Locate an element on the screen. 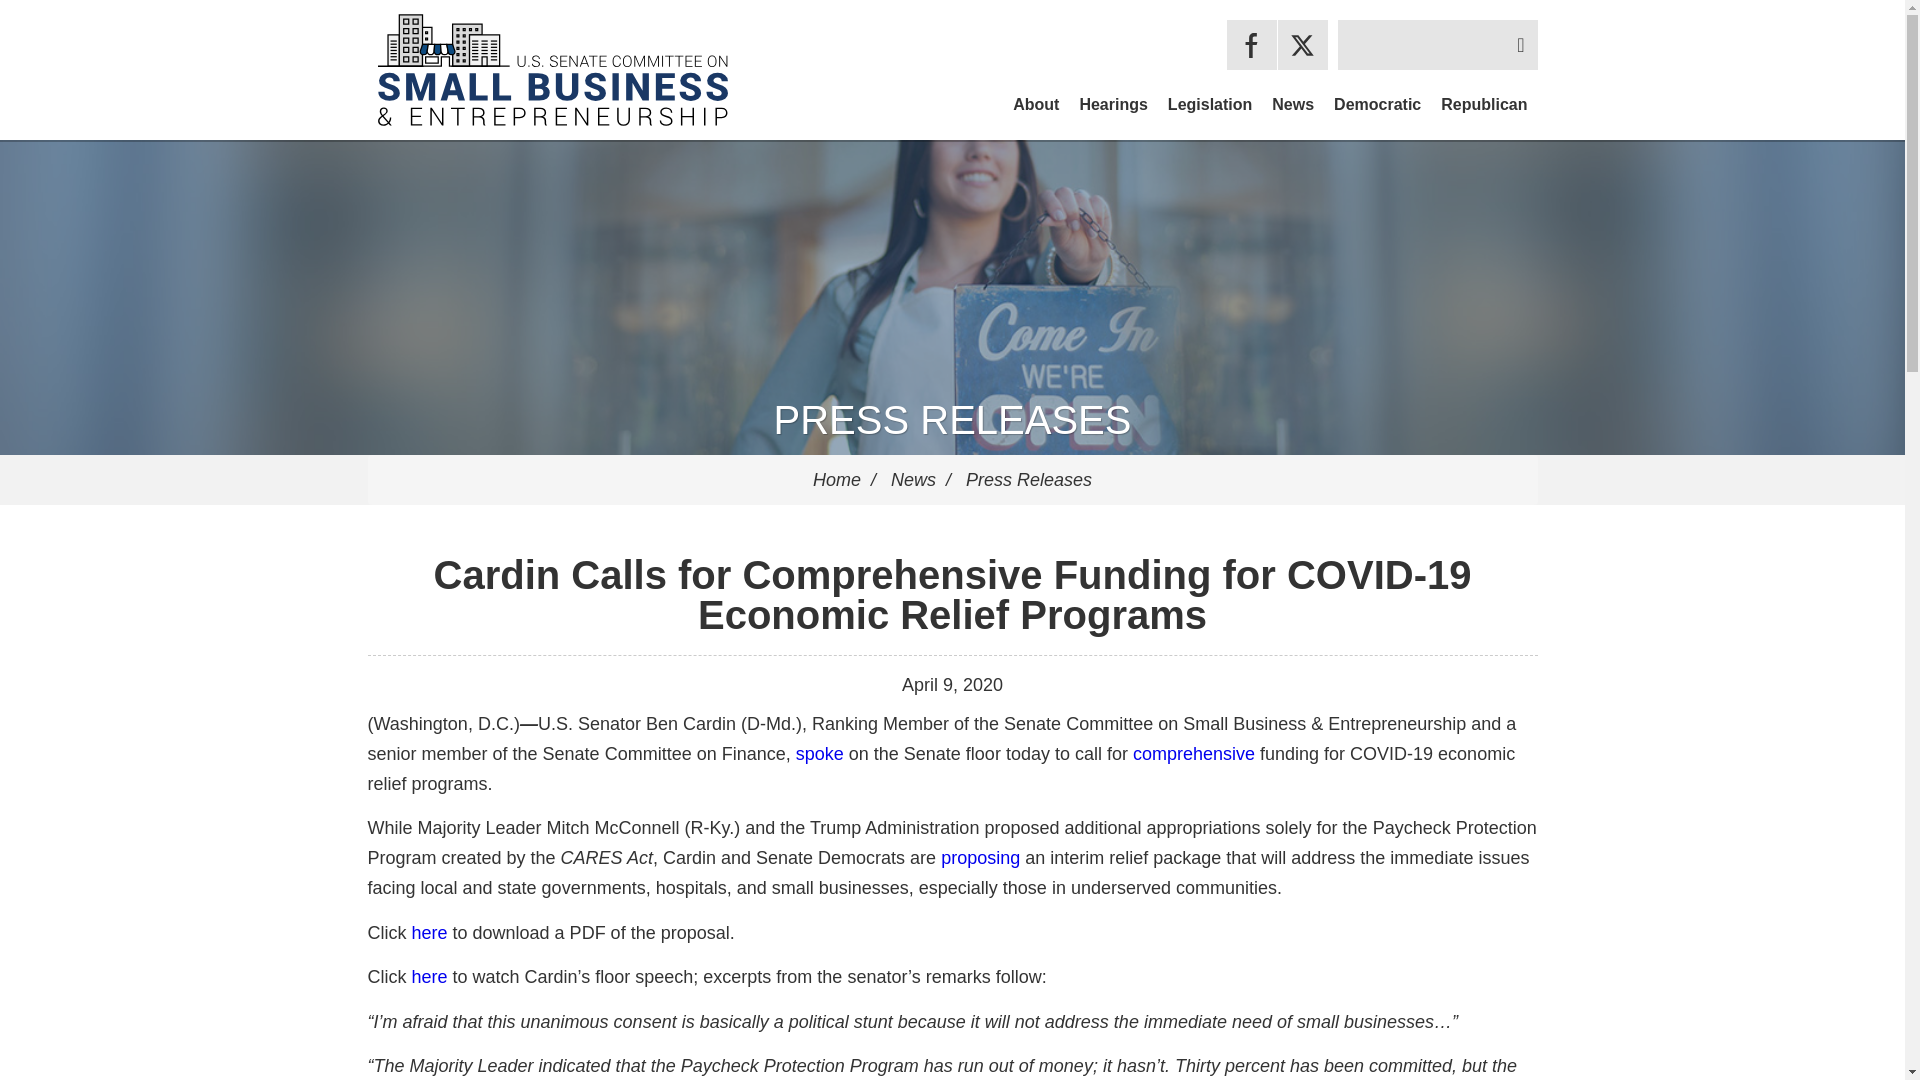  News is located at coordinates (1292, 104).